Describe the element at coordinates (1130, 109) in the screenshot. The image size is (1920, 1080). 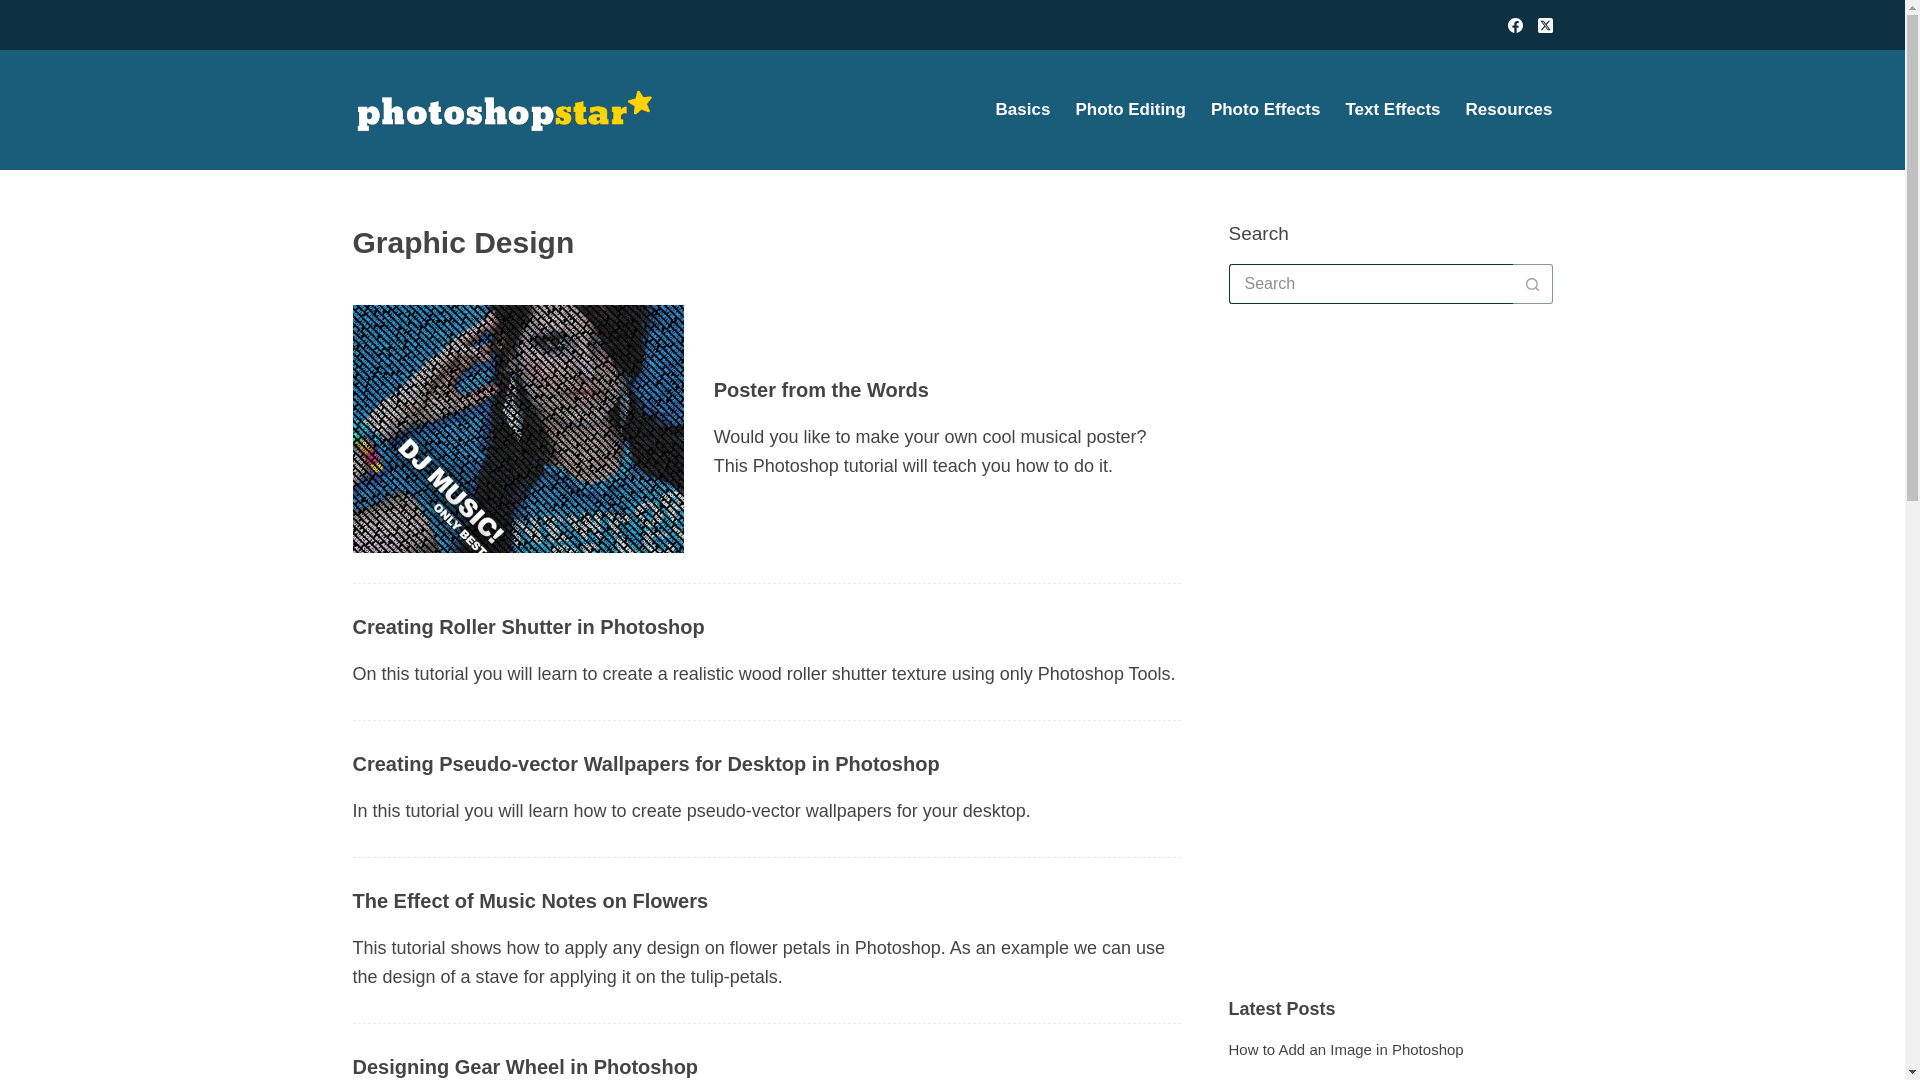
I see `Photo Editing` at that location.